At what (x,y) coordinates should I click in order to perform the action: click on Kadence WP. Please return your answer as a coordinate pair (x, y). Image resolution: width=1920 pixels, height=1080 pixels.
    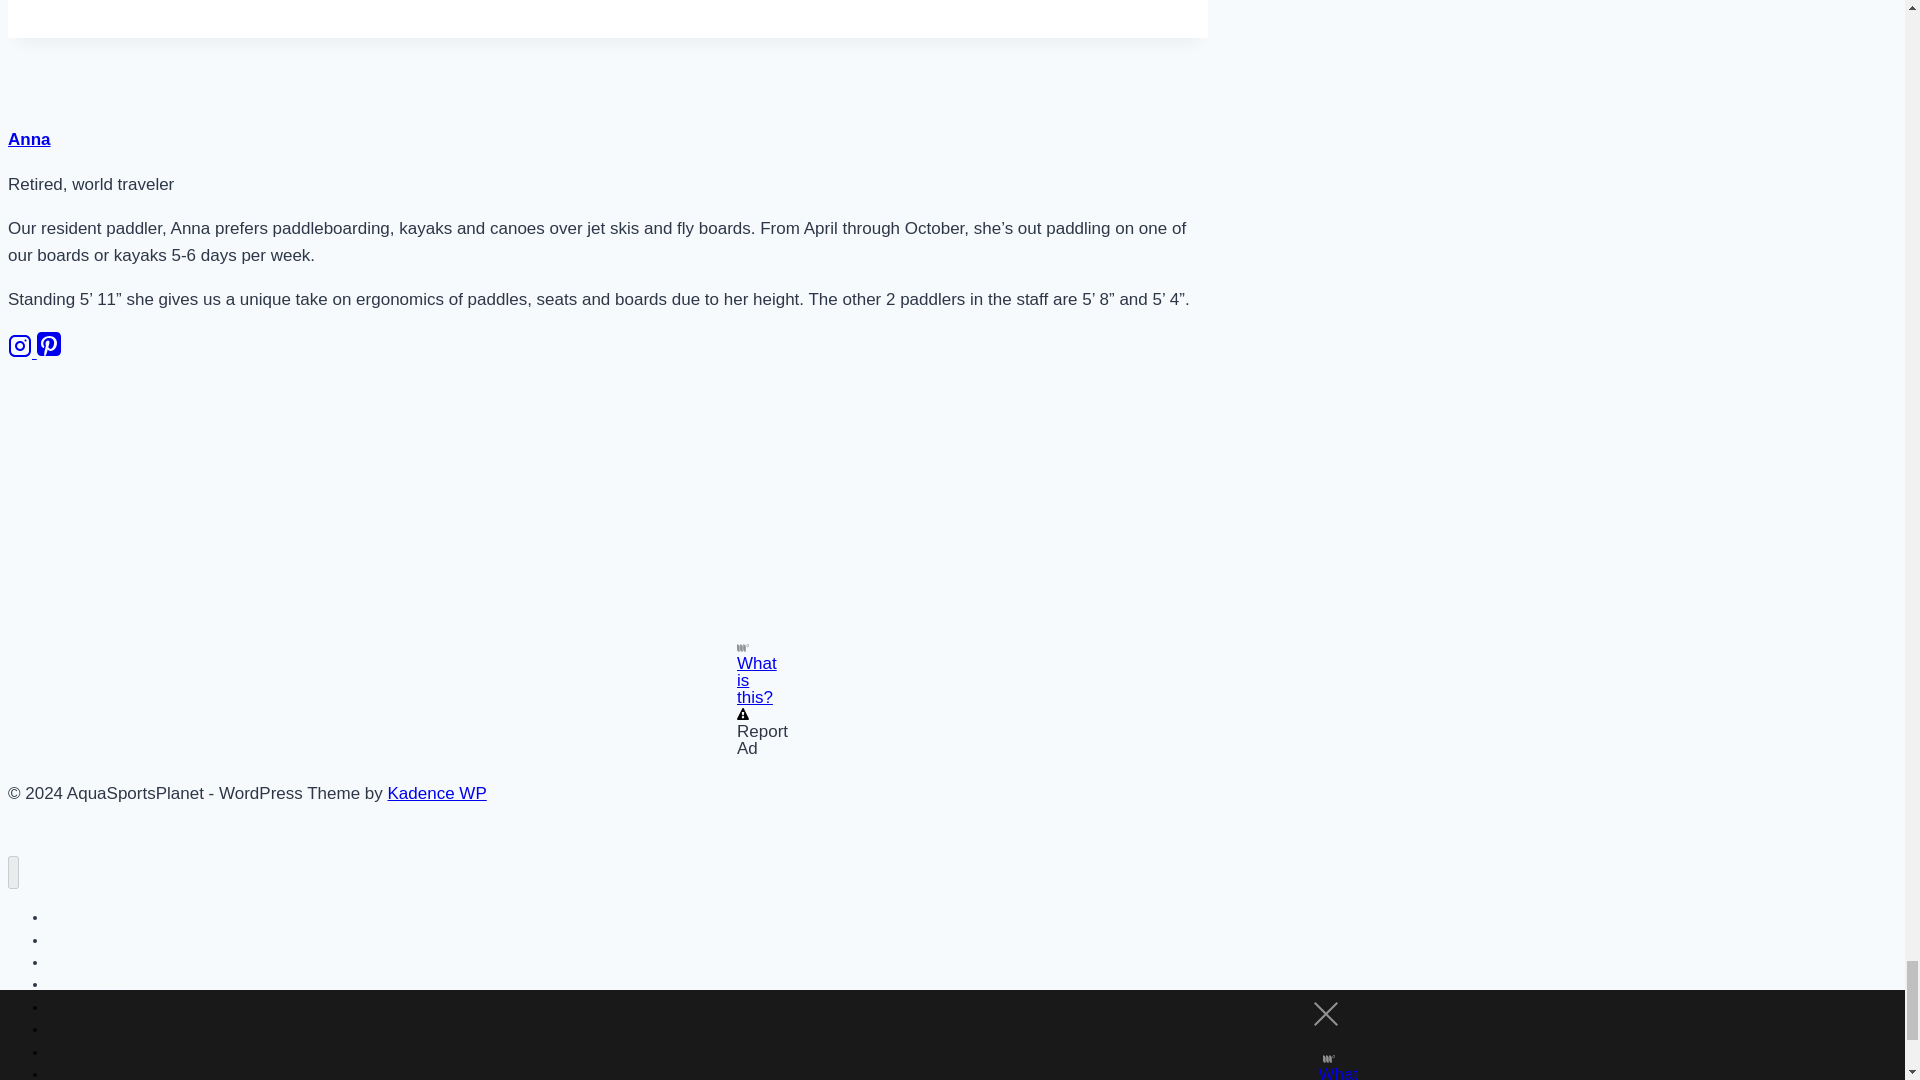
    Looking at the image, I should click on (437, 794).